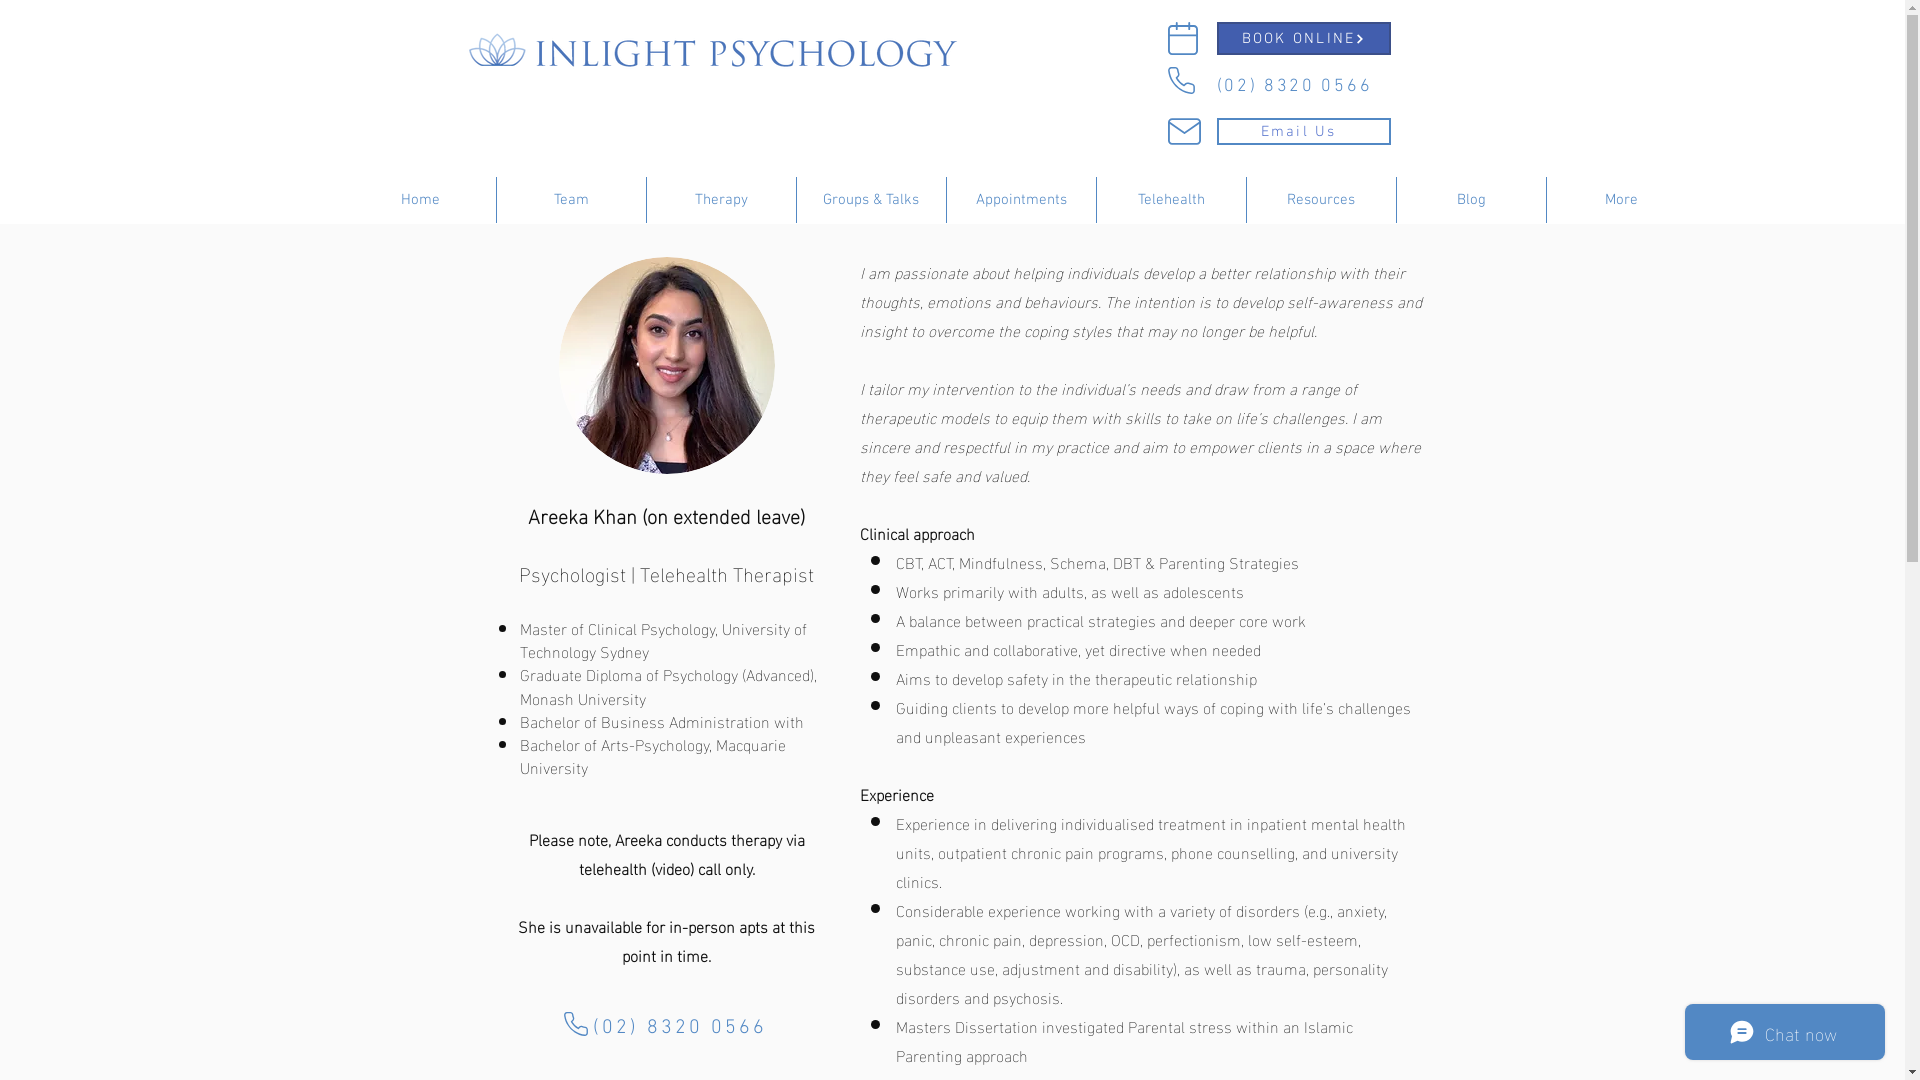 The width and height of the screenshot is (1920, 1080). Describe the element at coordinates (870, 200) in the screenshot. I see `Groups & Talks` at that location.